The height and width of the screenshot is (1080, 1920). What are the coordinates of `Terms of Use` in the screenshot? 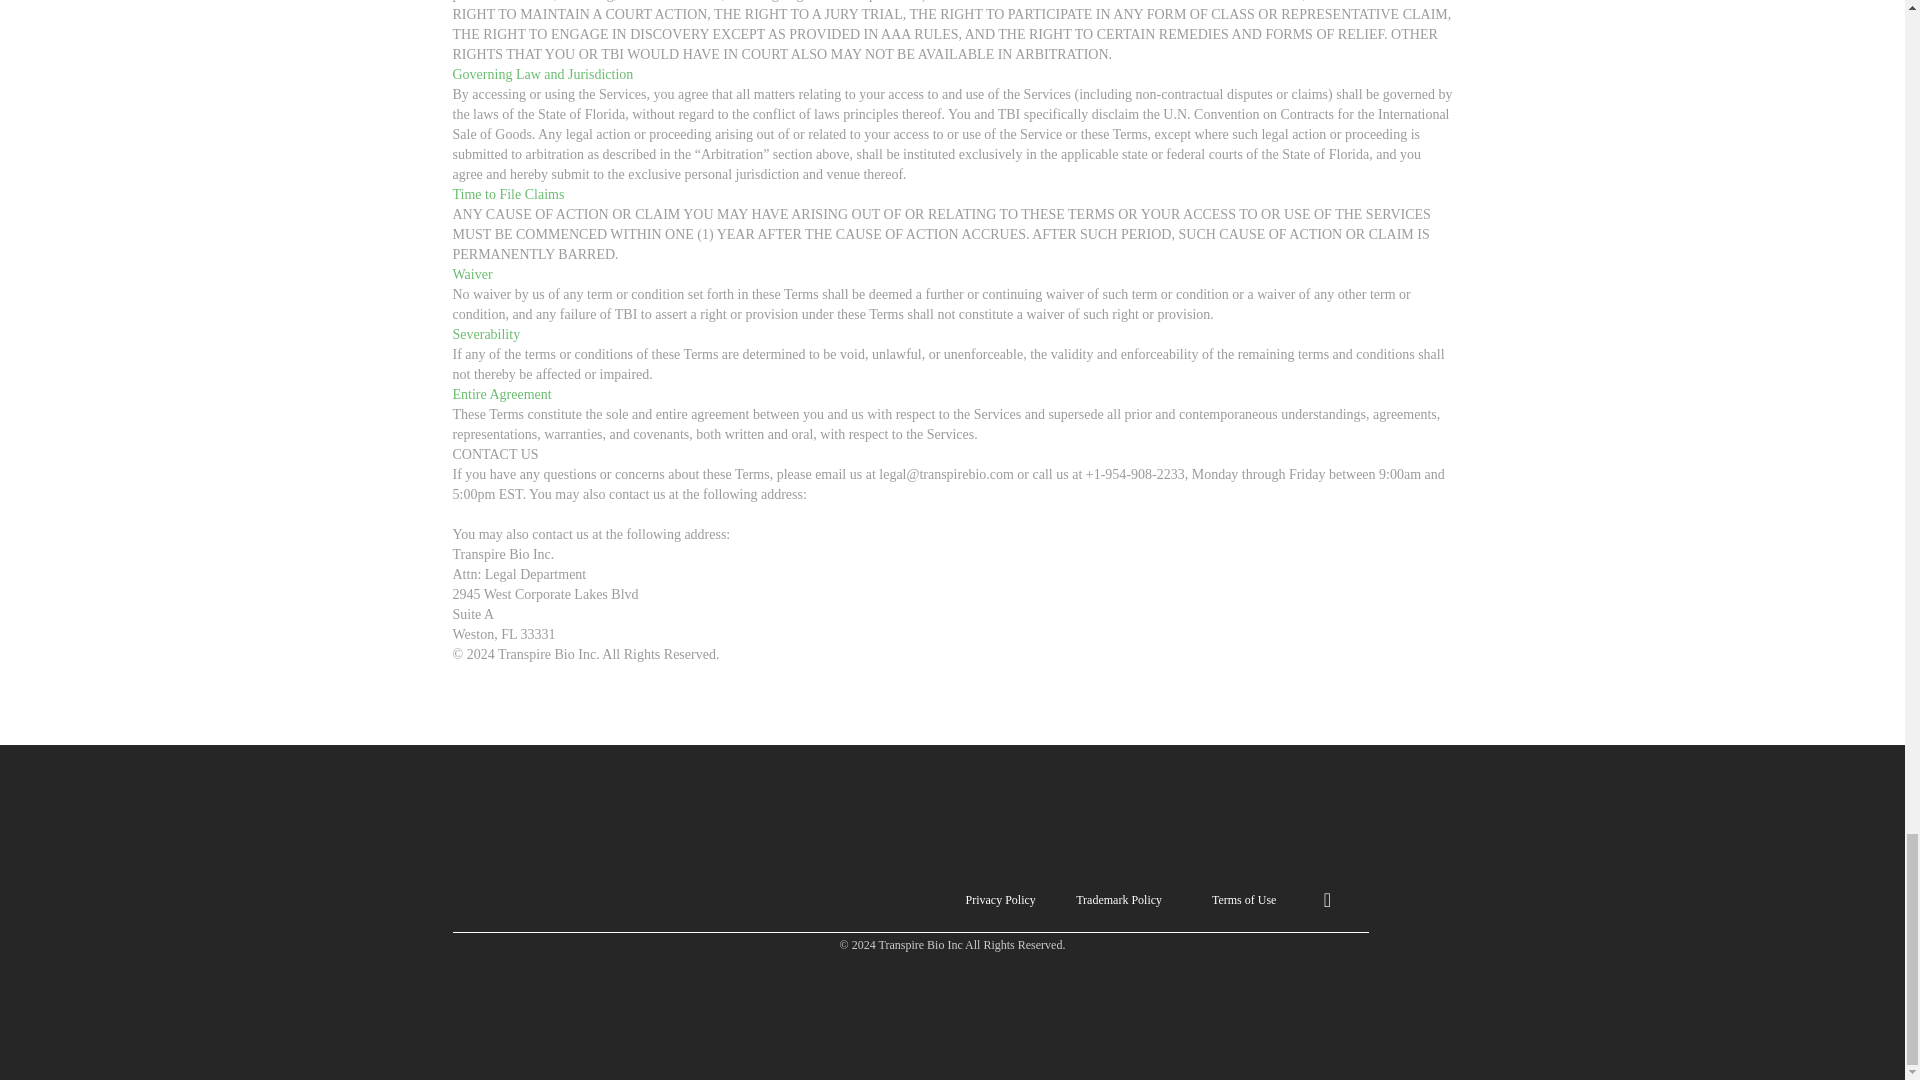 It's located at (1242, 900).